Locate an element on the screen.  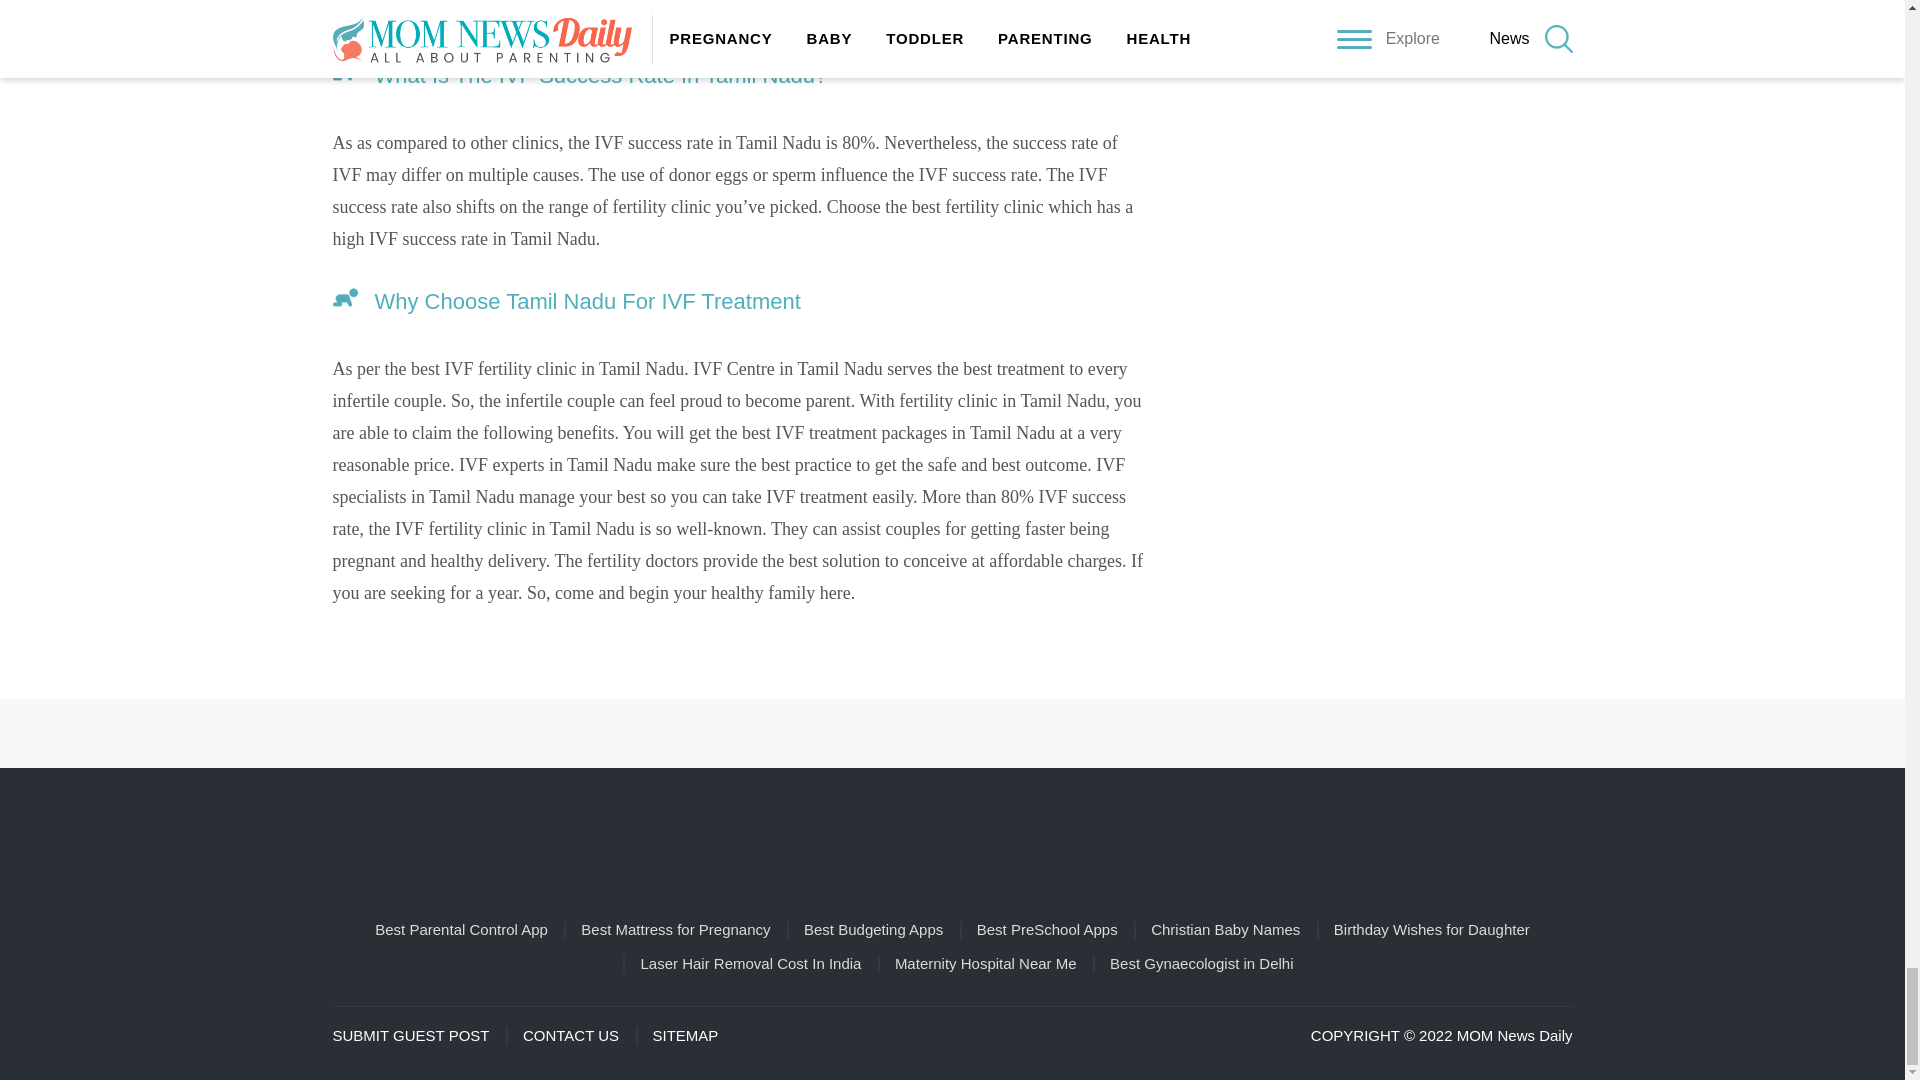
facebook is located at coordinates (866, 733).